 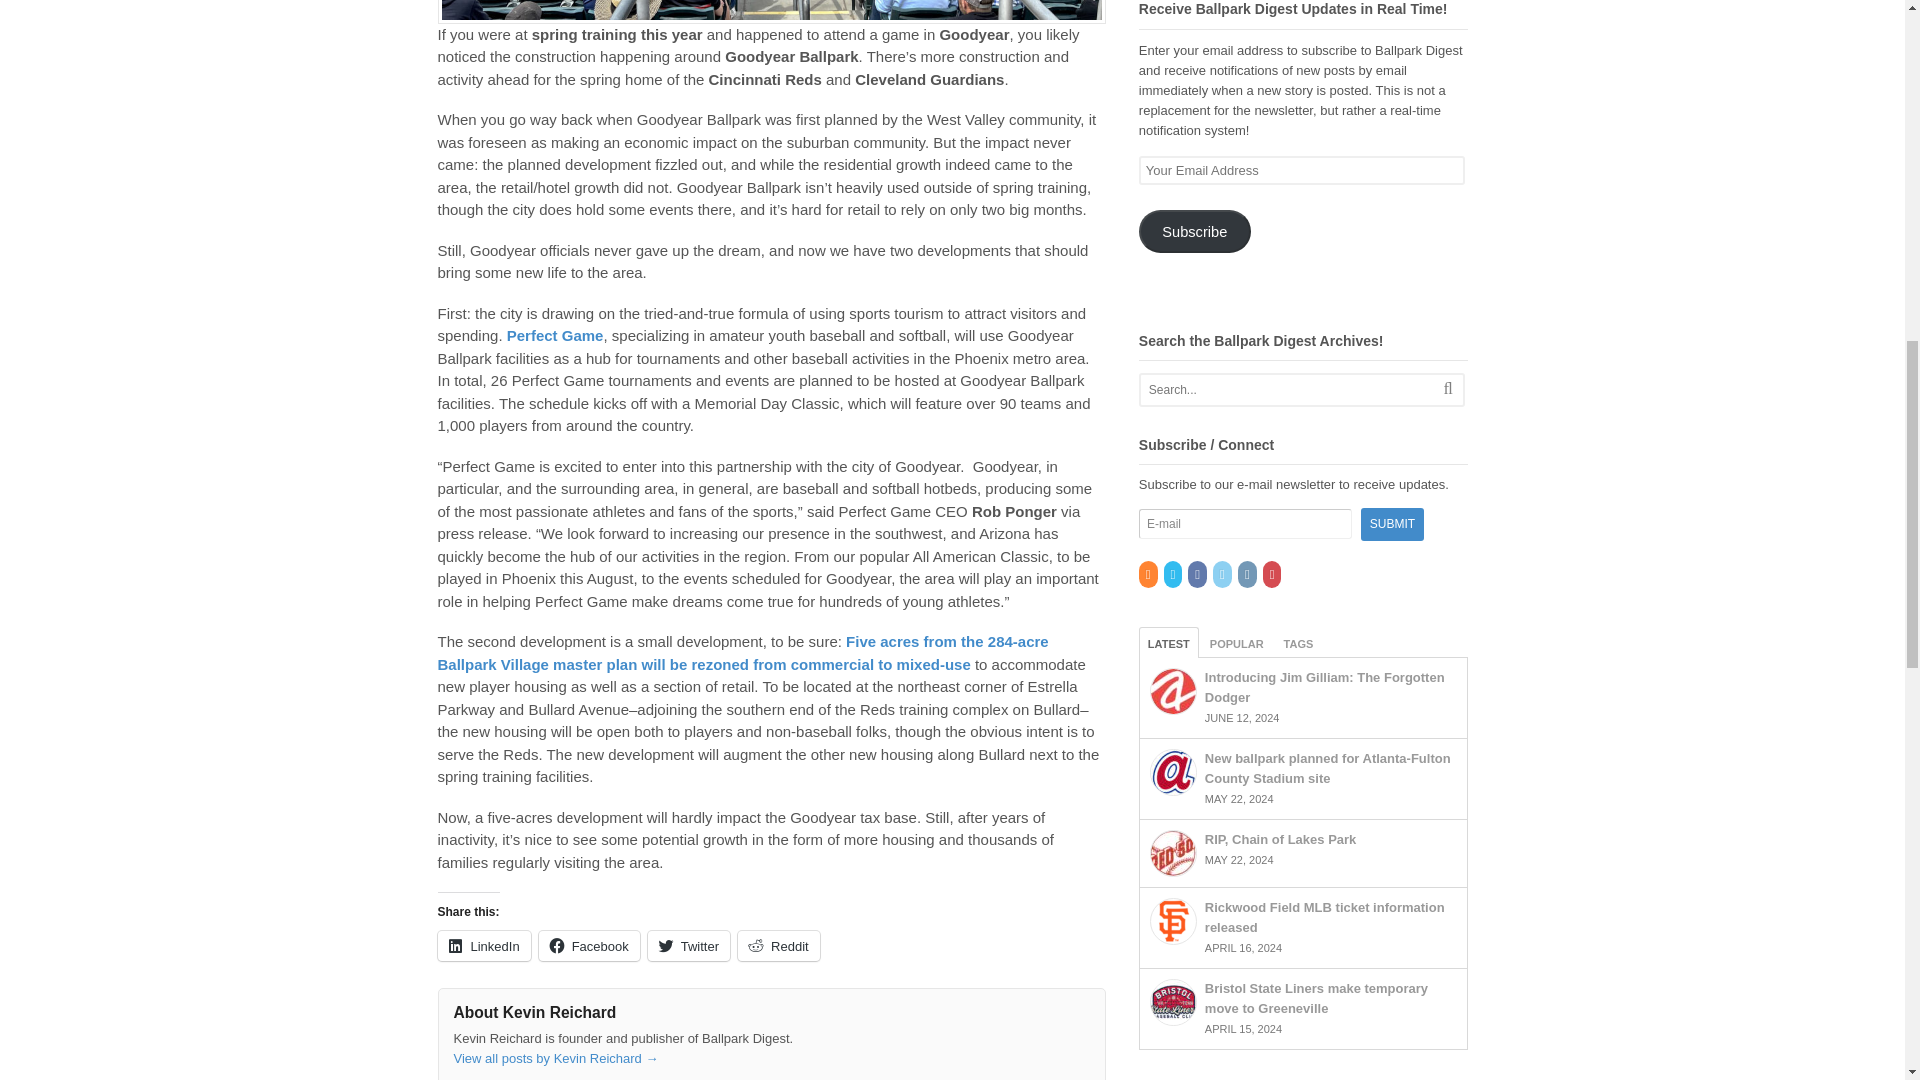 What do you see at coordinates (688, 946) in the screenshot?
I see `Click to share on Twitter` at bounding box center [688, 946].